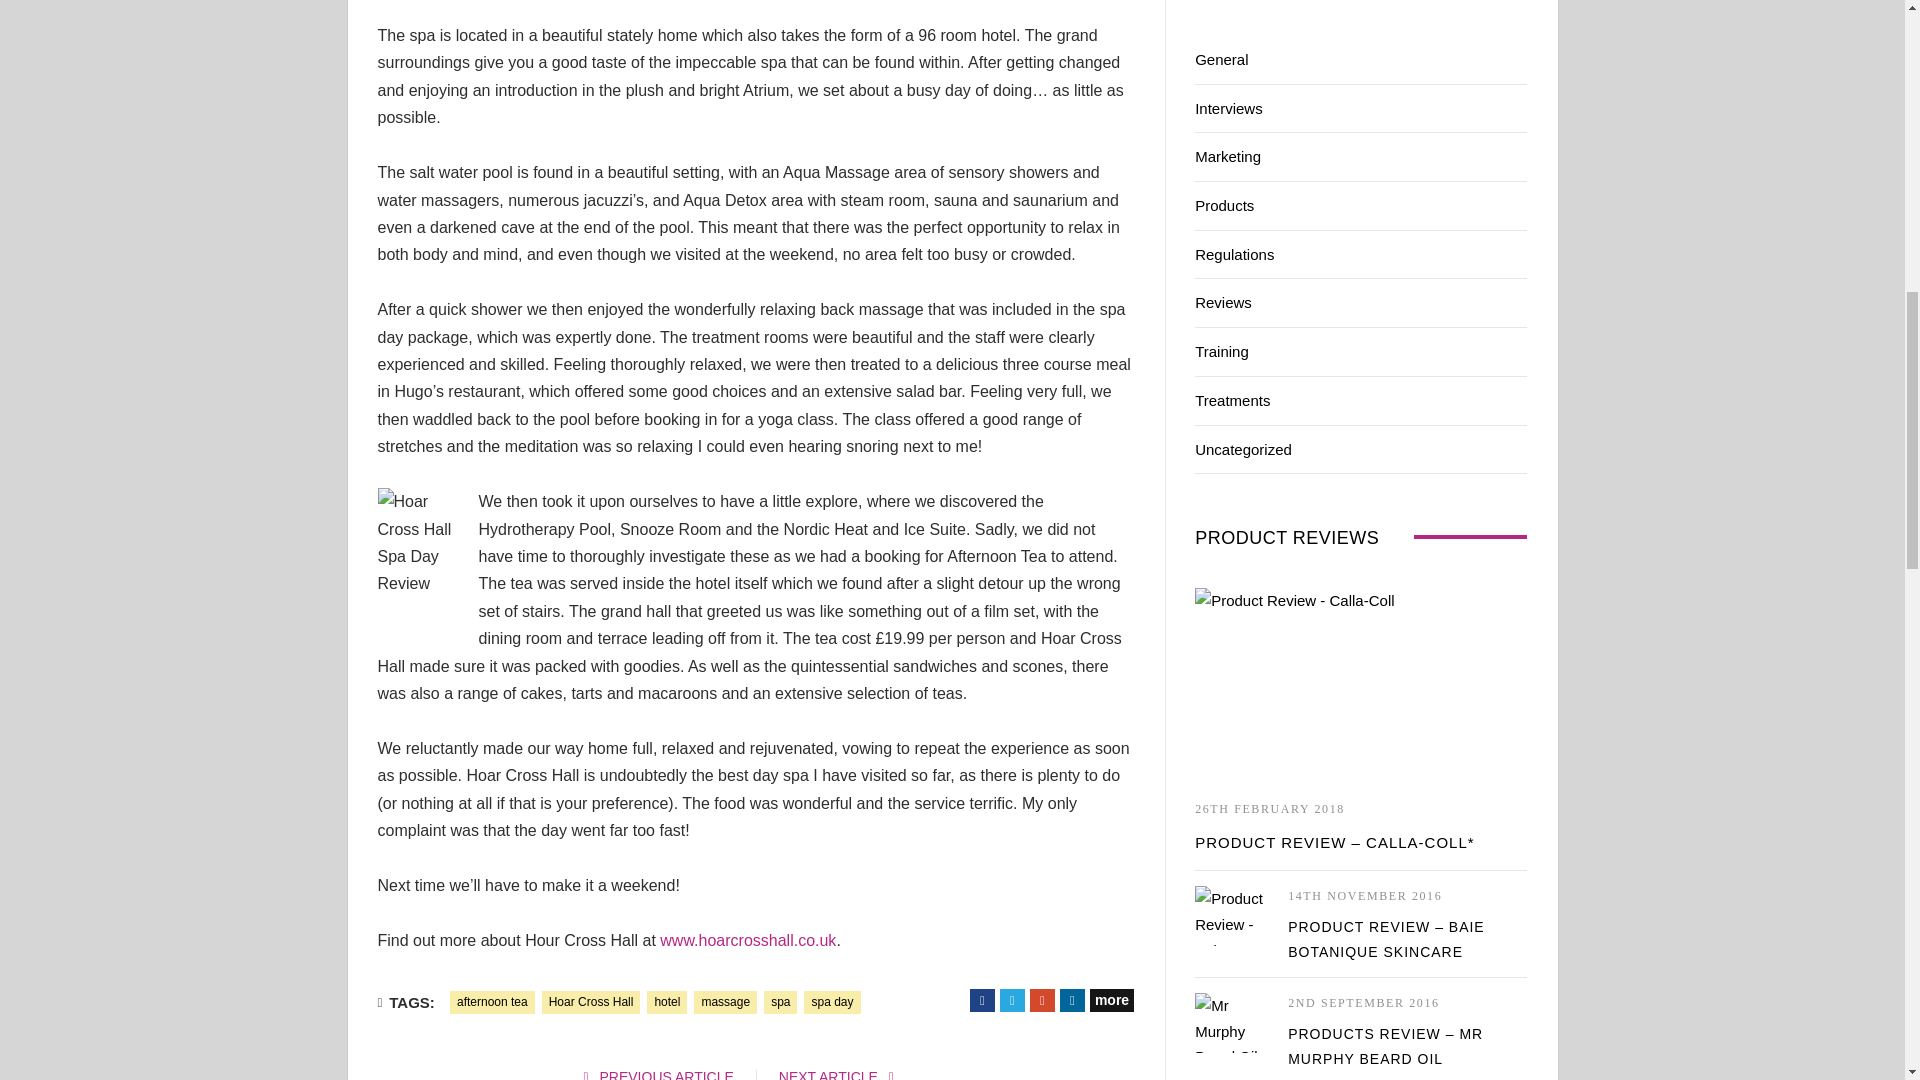 This screenshot has height=1080, width=1920. What do you see at coordinates (748, 940) in the screenshot?
I see `www.hoarcrosshall.co.uk` at bounding box center [748, 940].